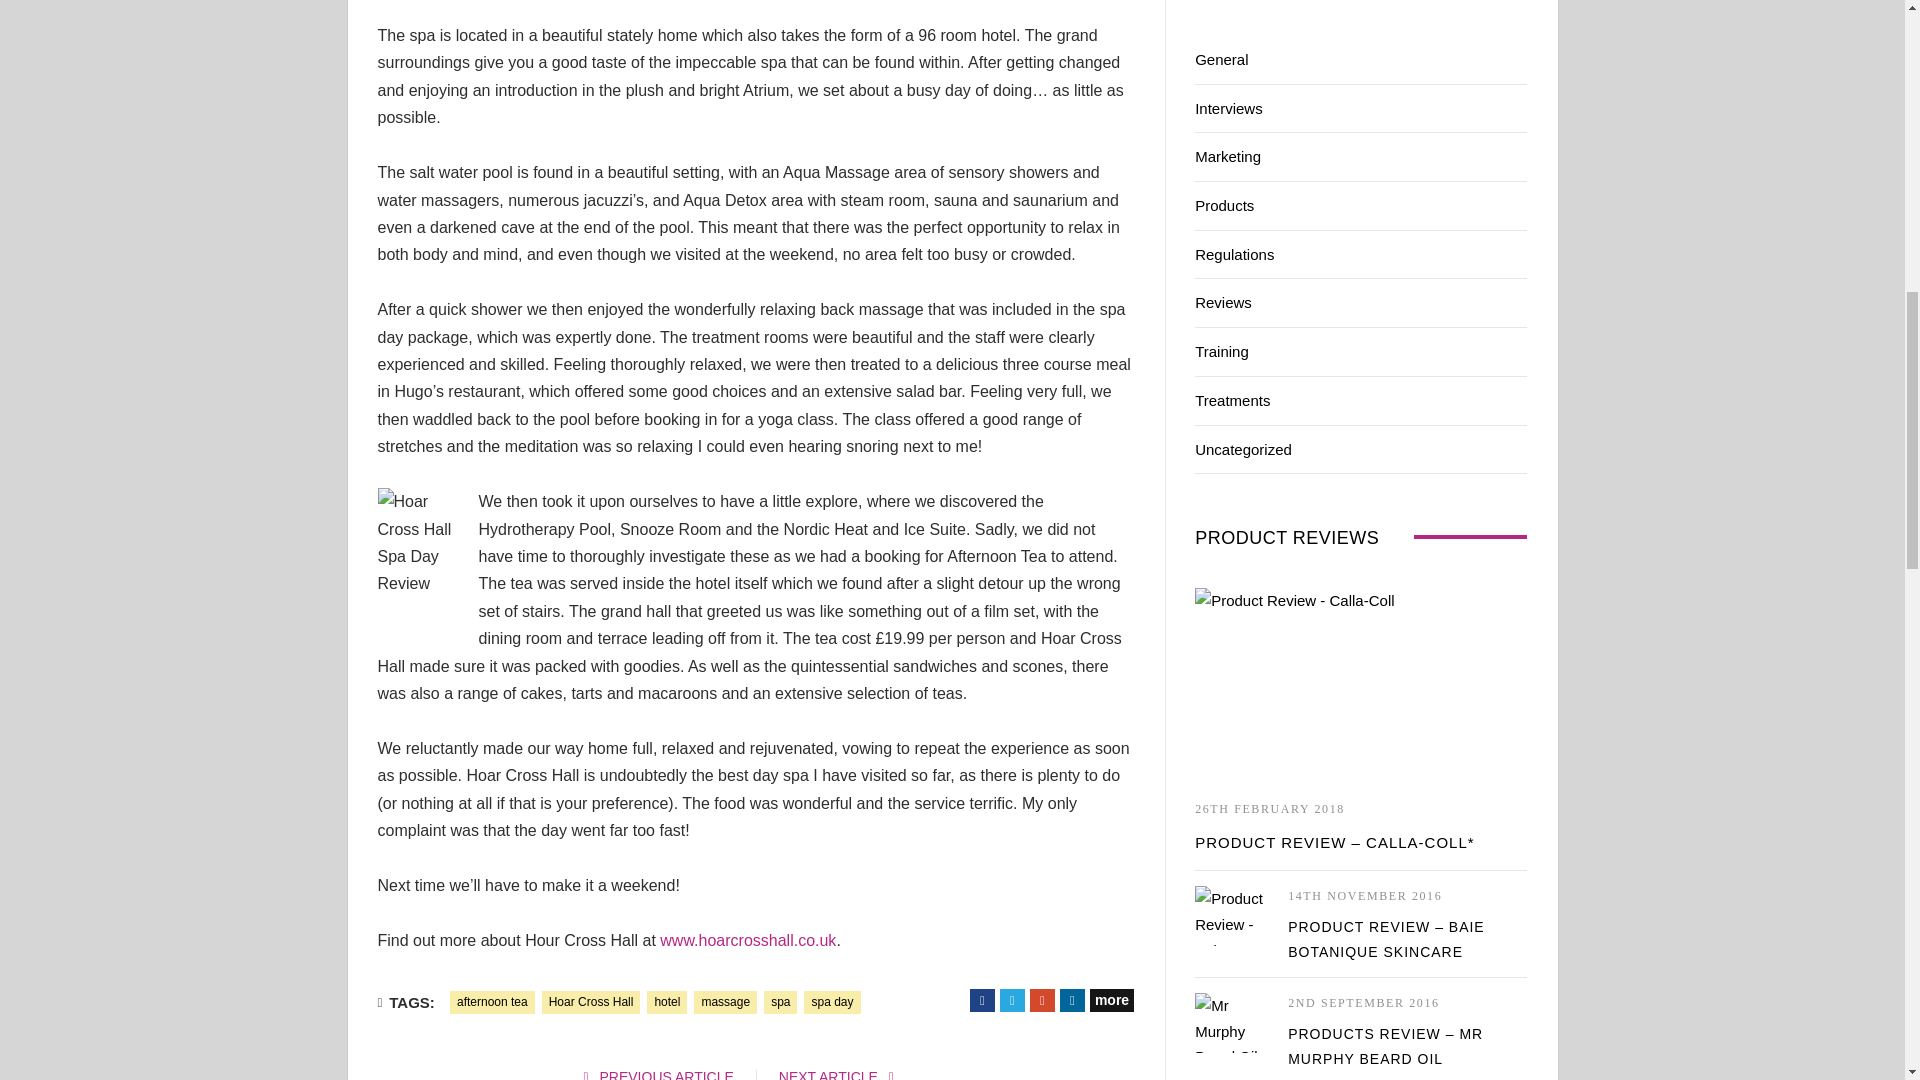 This screenshot has height=1080, width=1920. What do you see at coordinates (748, 940) in the screenshot?
I see `www.hoarcrosshall.co.uk` at bounding box center [748, 940].